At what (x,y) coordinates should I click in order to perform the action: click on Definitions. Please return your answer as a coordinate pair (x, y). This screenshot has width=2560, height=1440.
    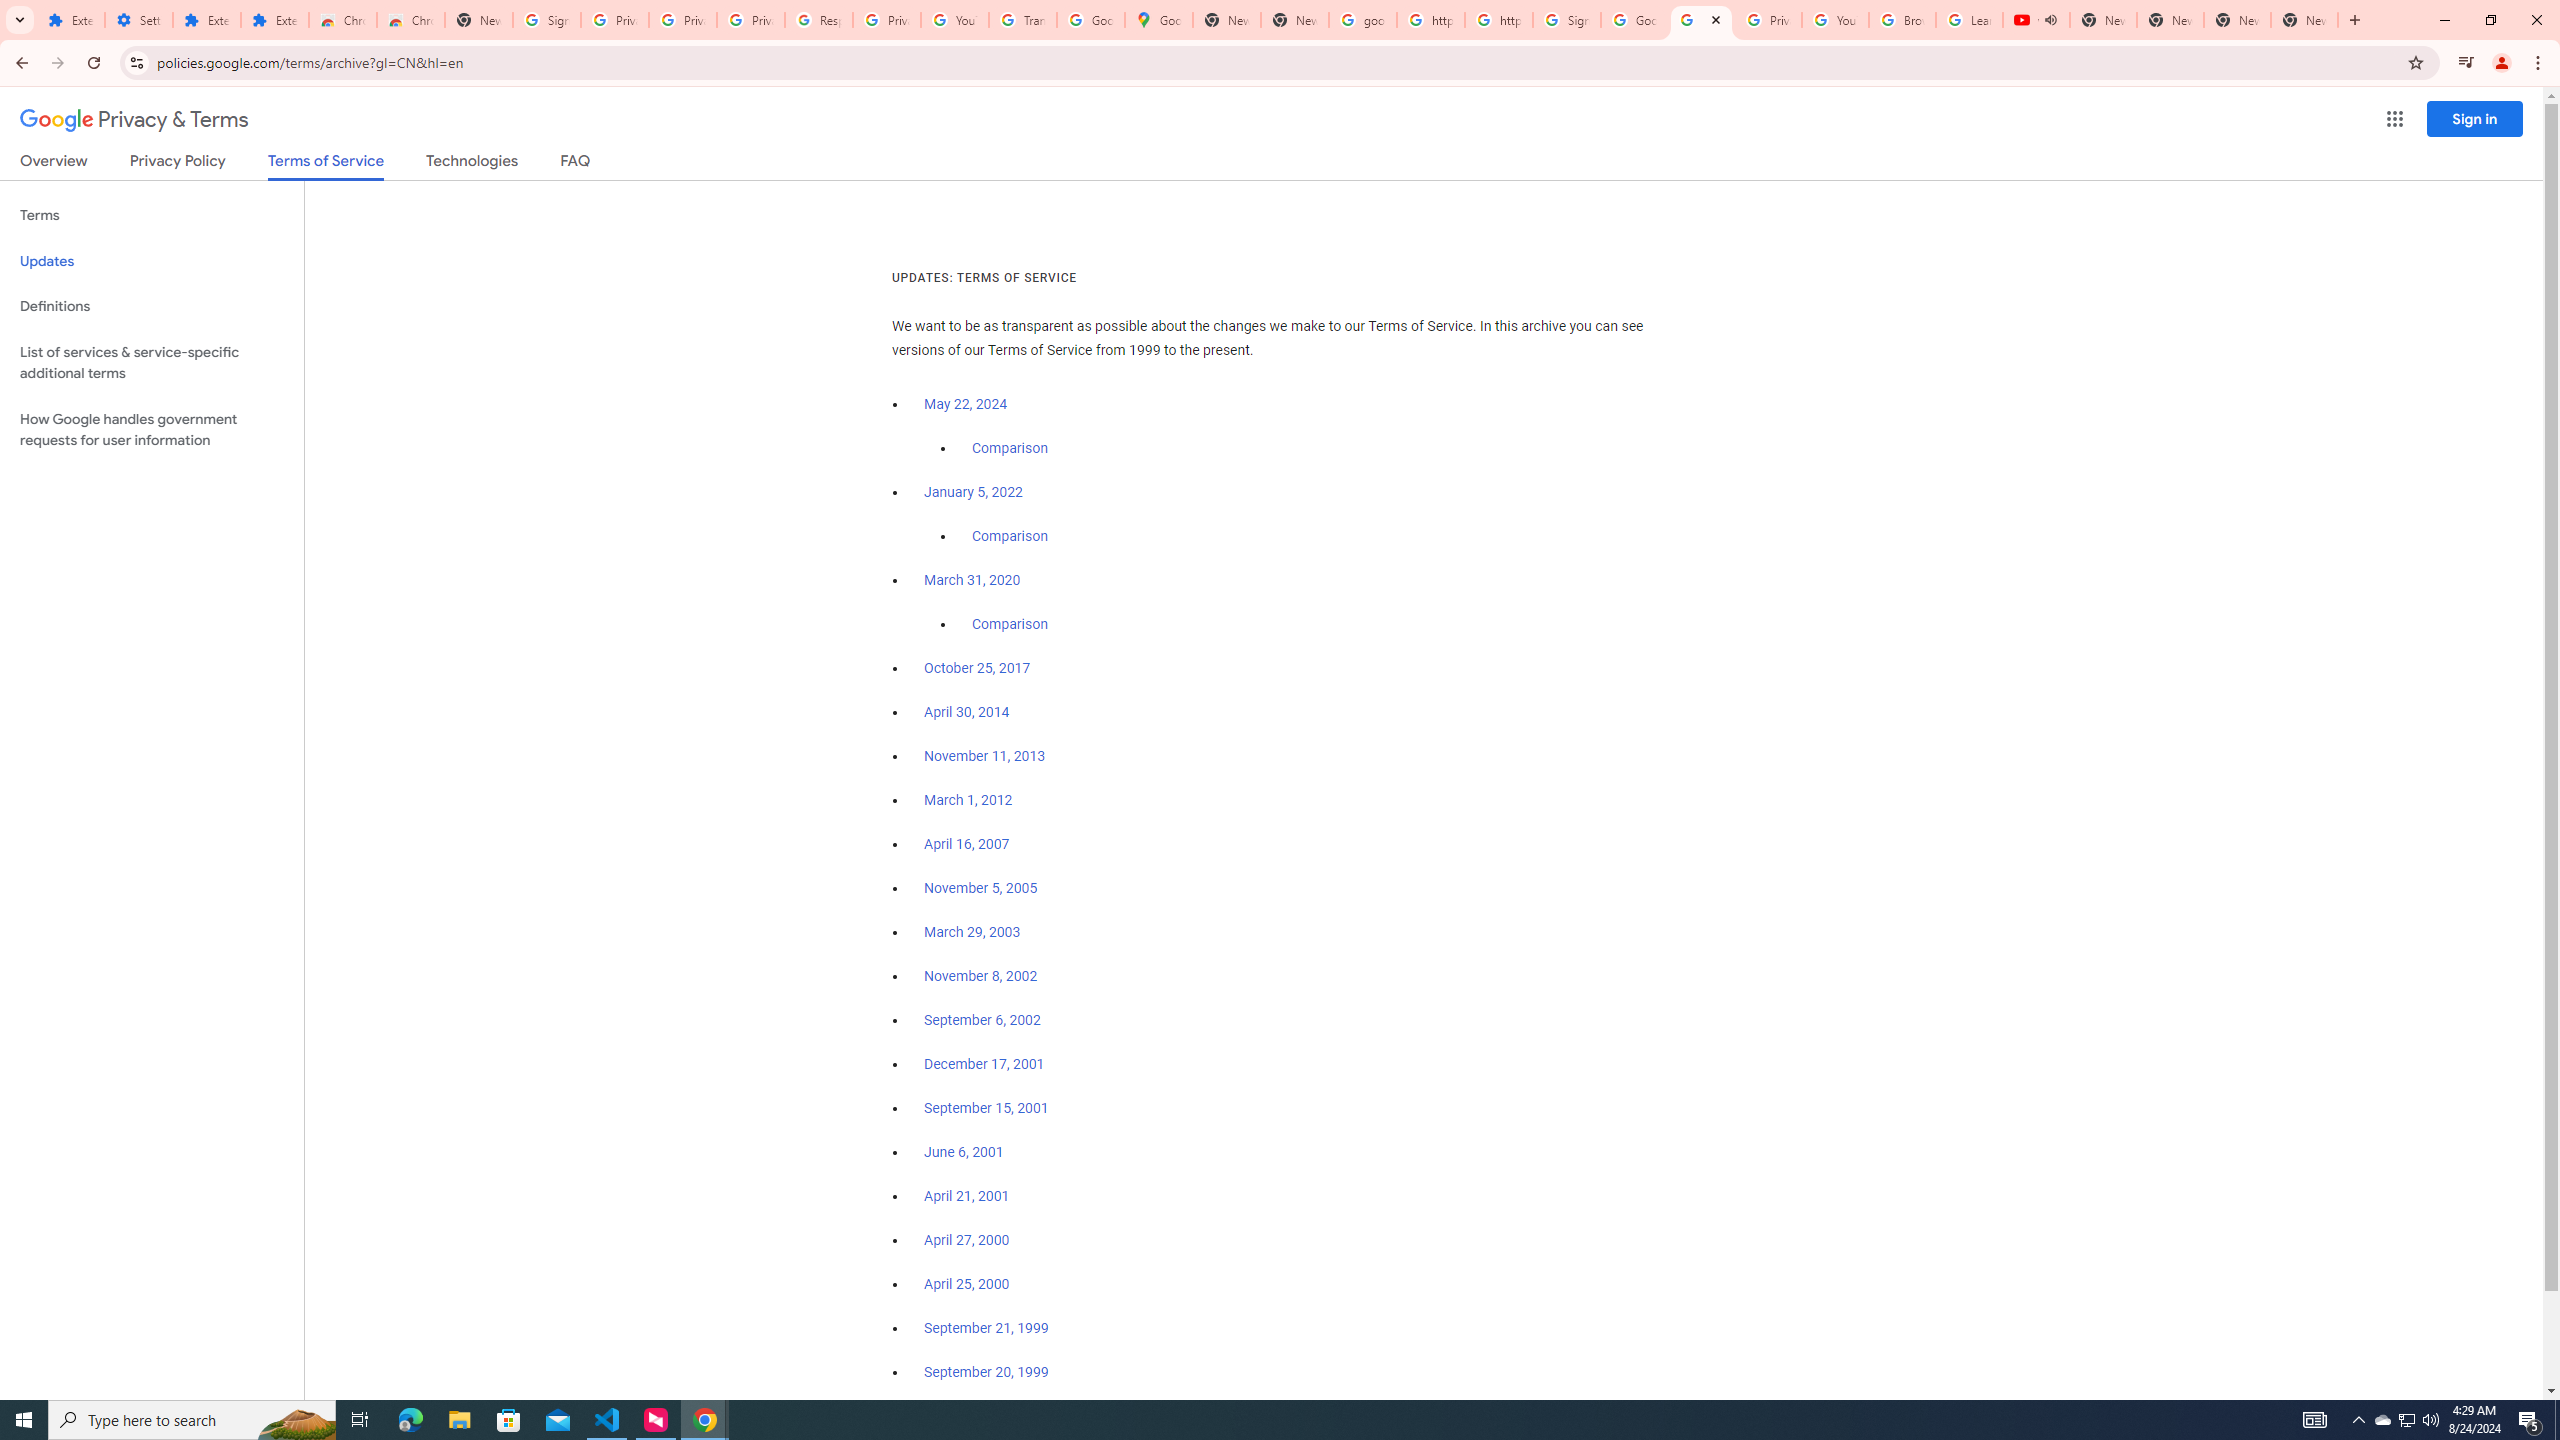
    Looking at the image, I should click on (152, 306).